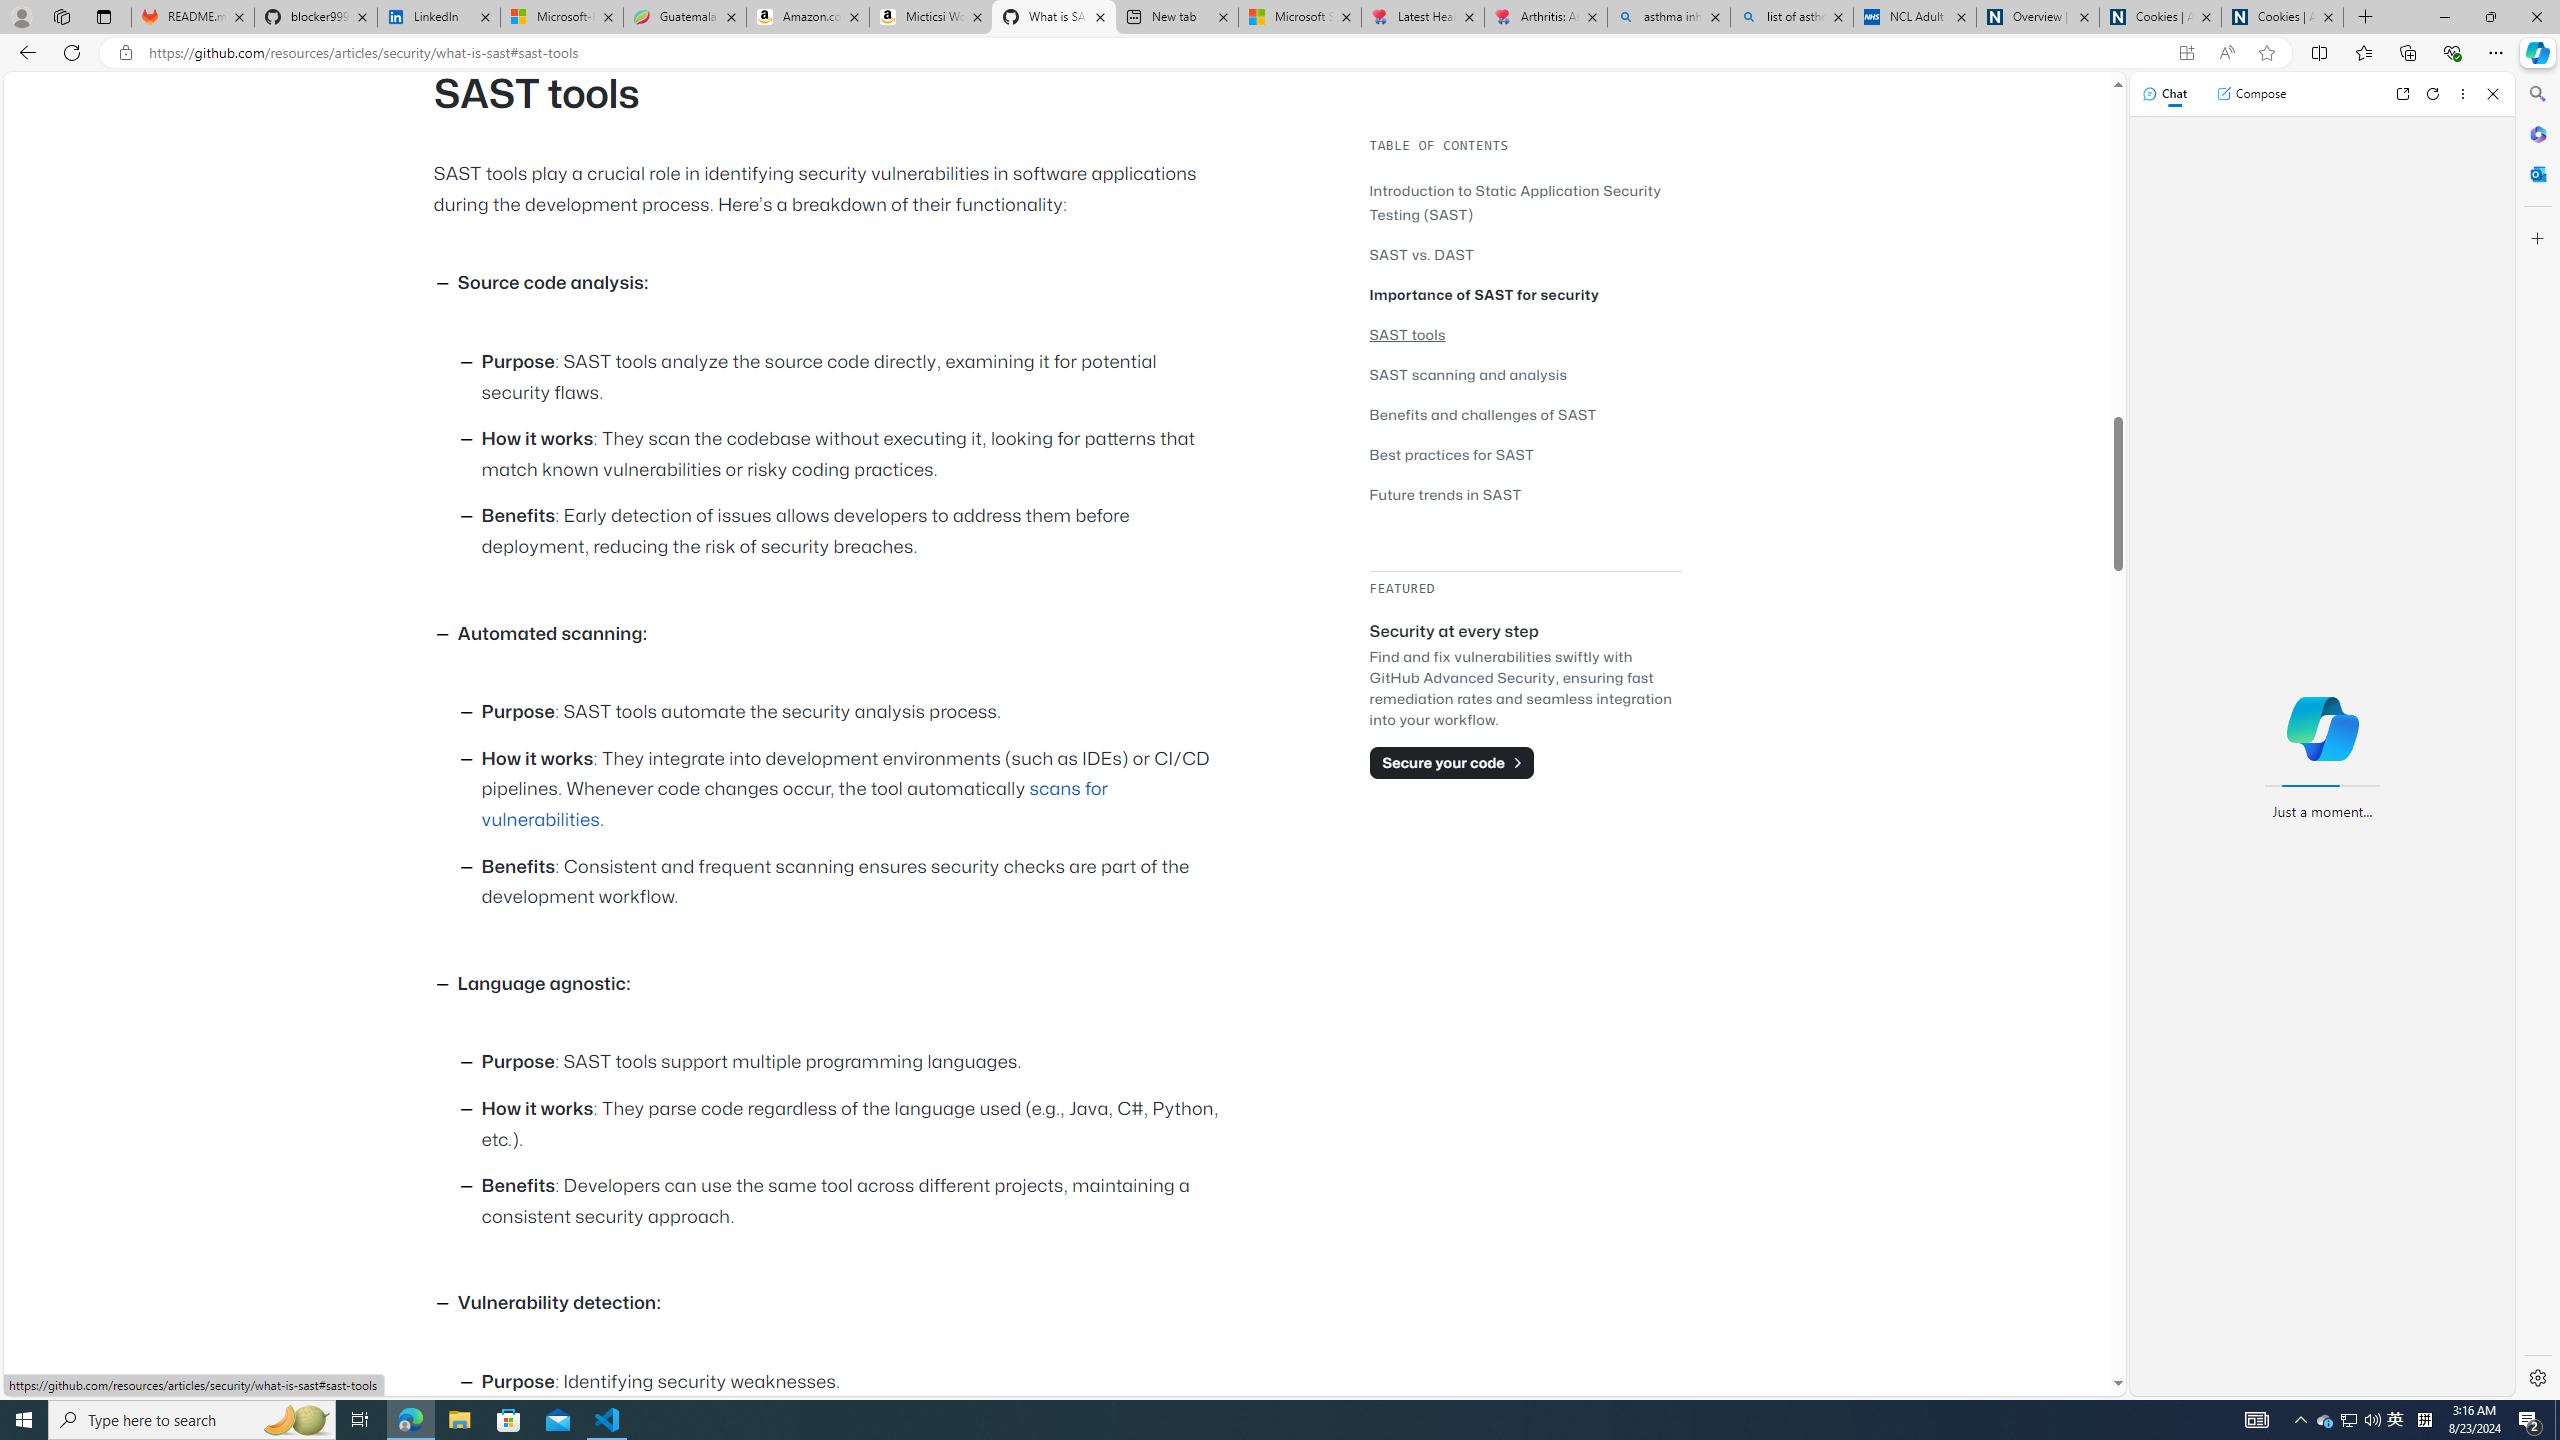 The height and width of the screenshot is (1440, 2560). I want to click on Best practices for SAST, so click(1525, 454).